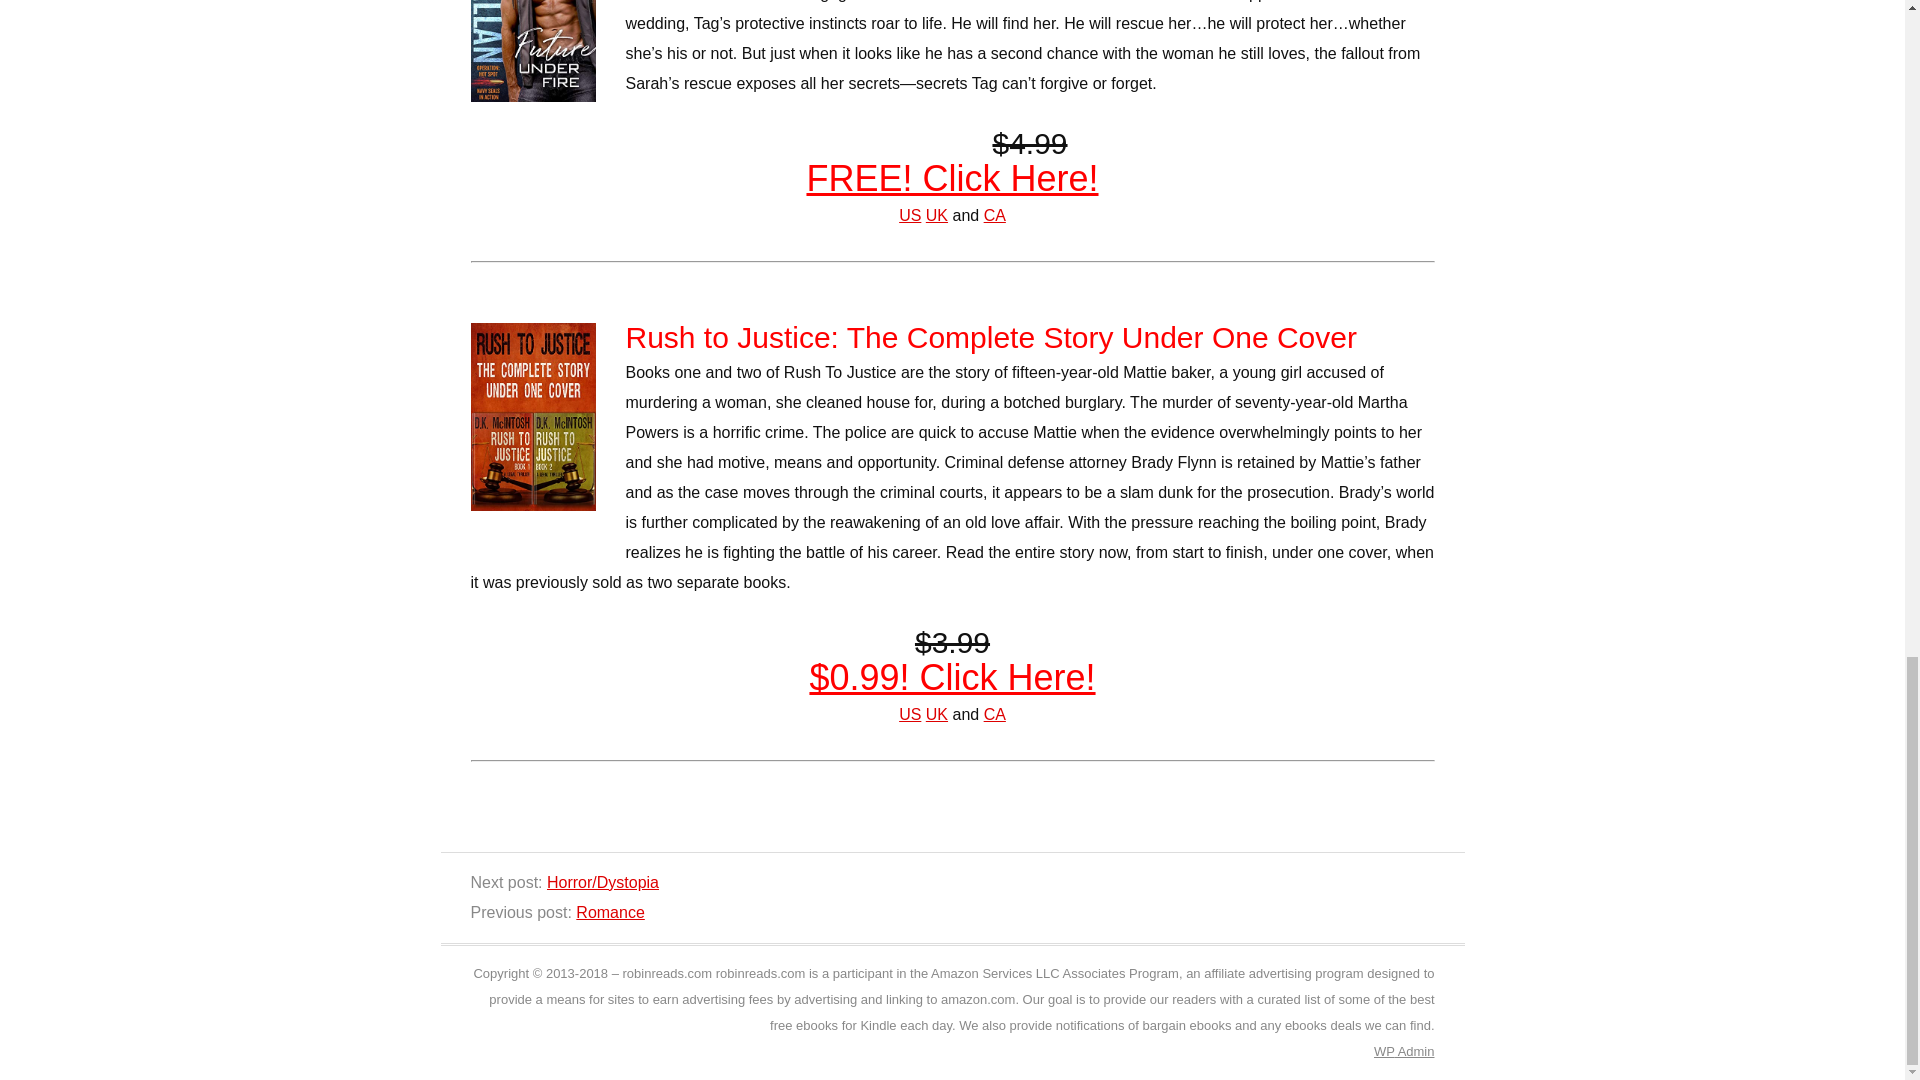  What do you see at coordinates (910, 215) in the screenshot?
I see `US` at bounding box center [910, 215].